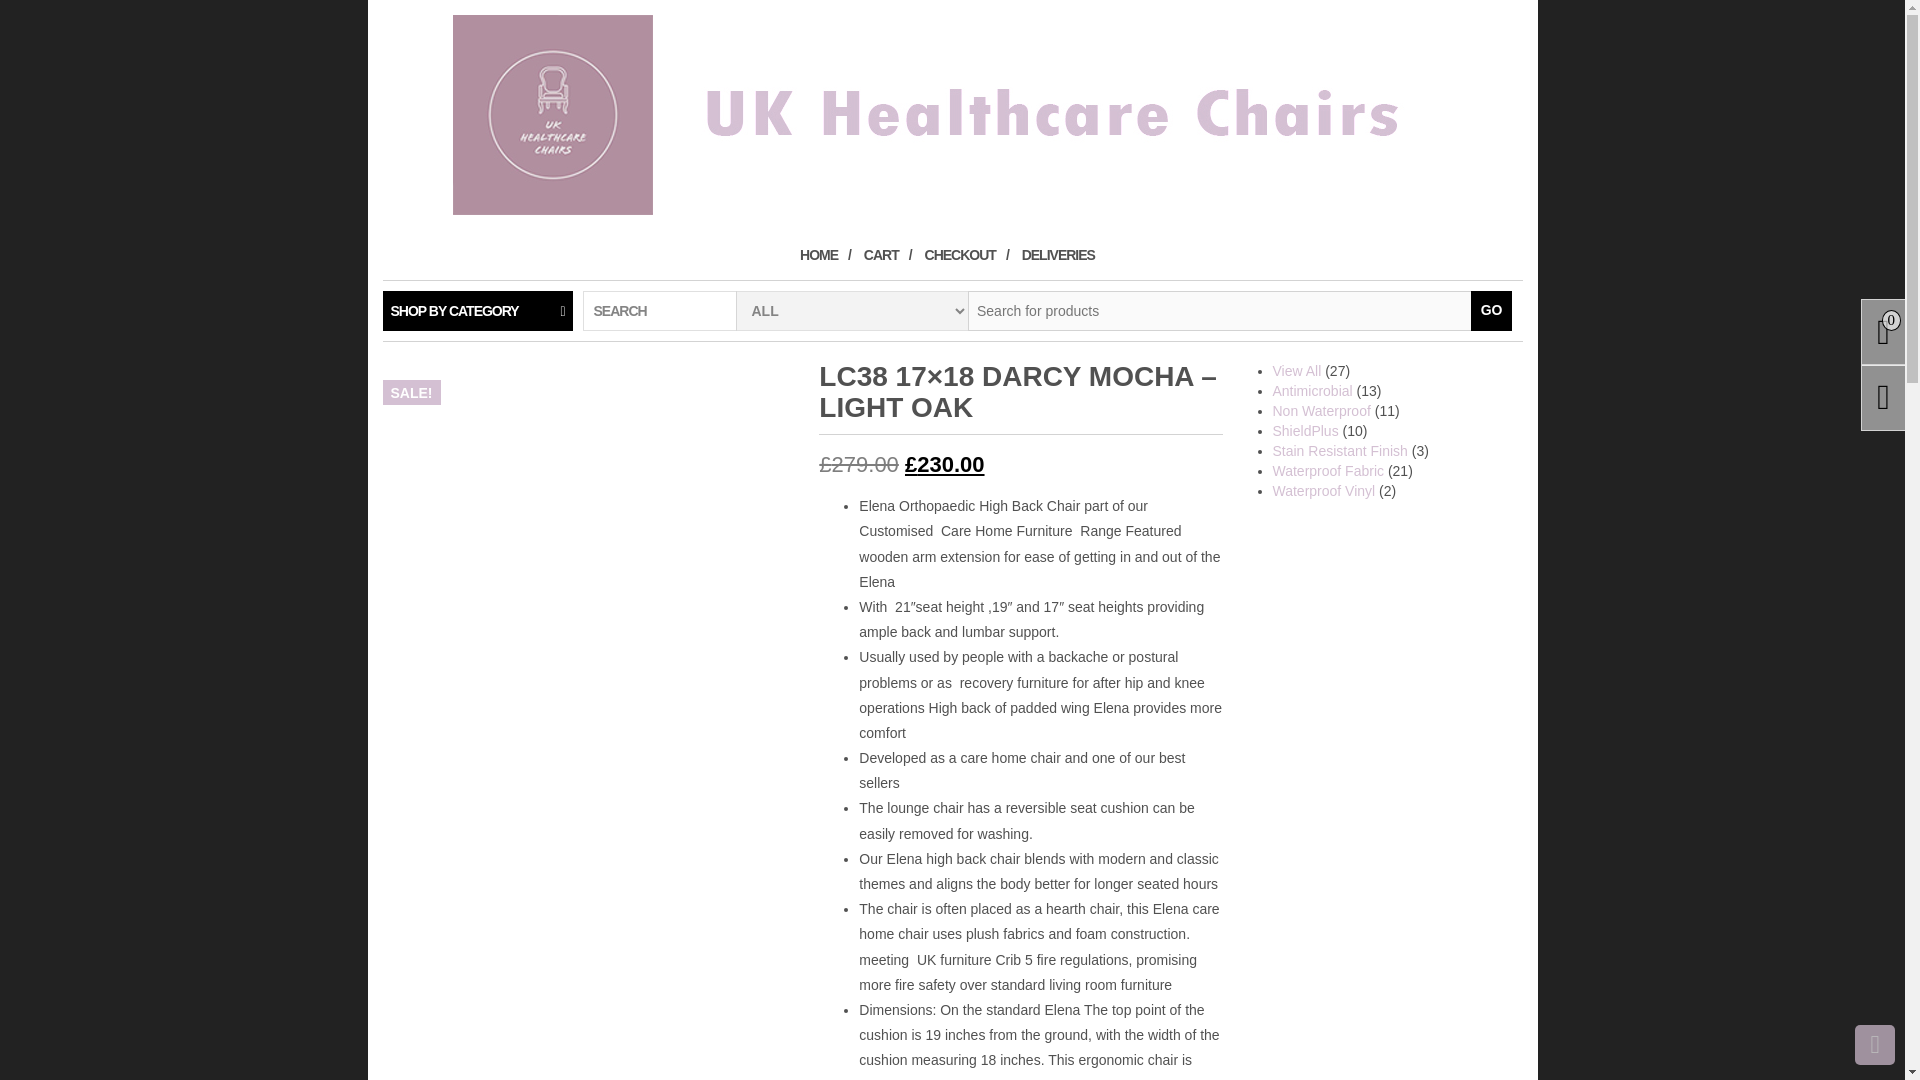 The width and height of the screenshot is (1920, 1080). Describe the element at coordinates (1063, 254) in the screenshot. I see `Deliveries` at that location.